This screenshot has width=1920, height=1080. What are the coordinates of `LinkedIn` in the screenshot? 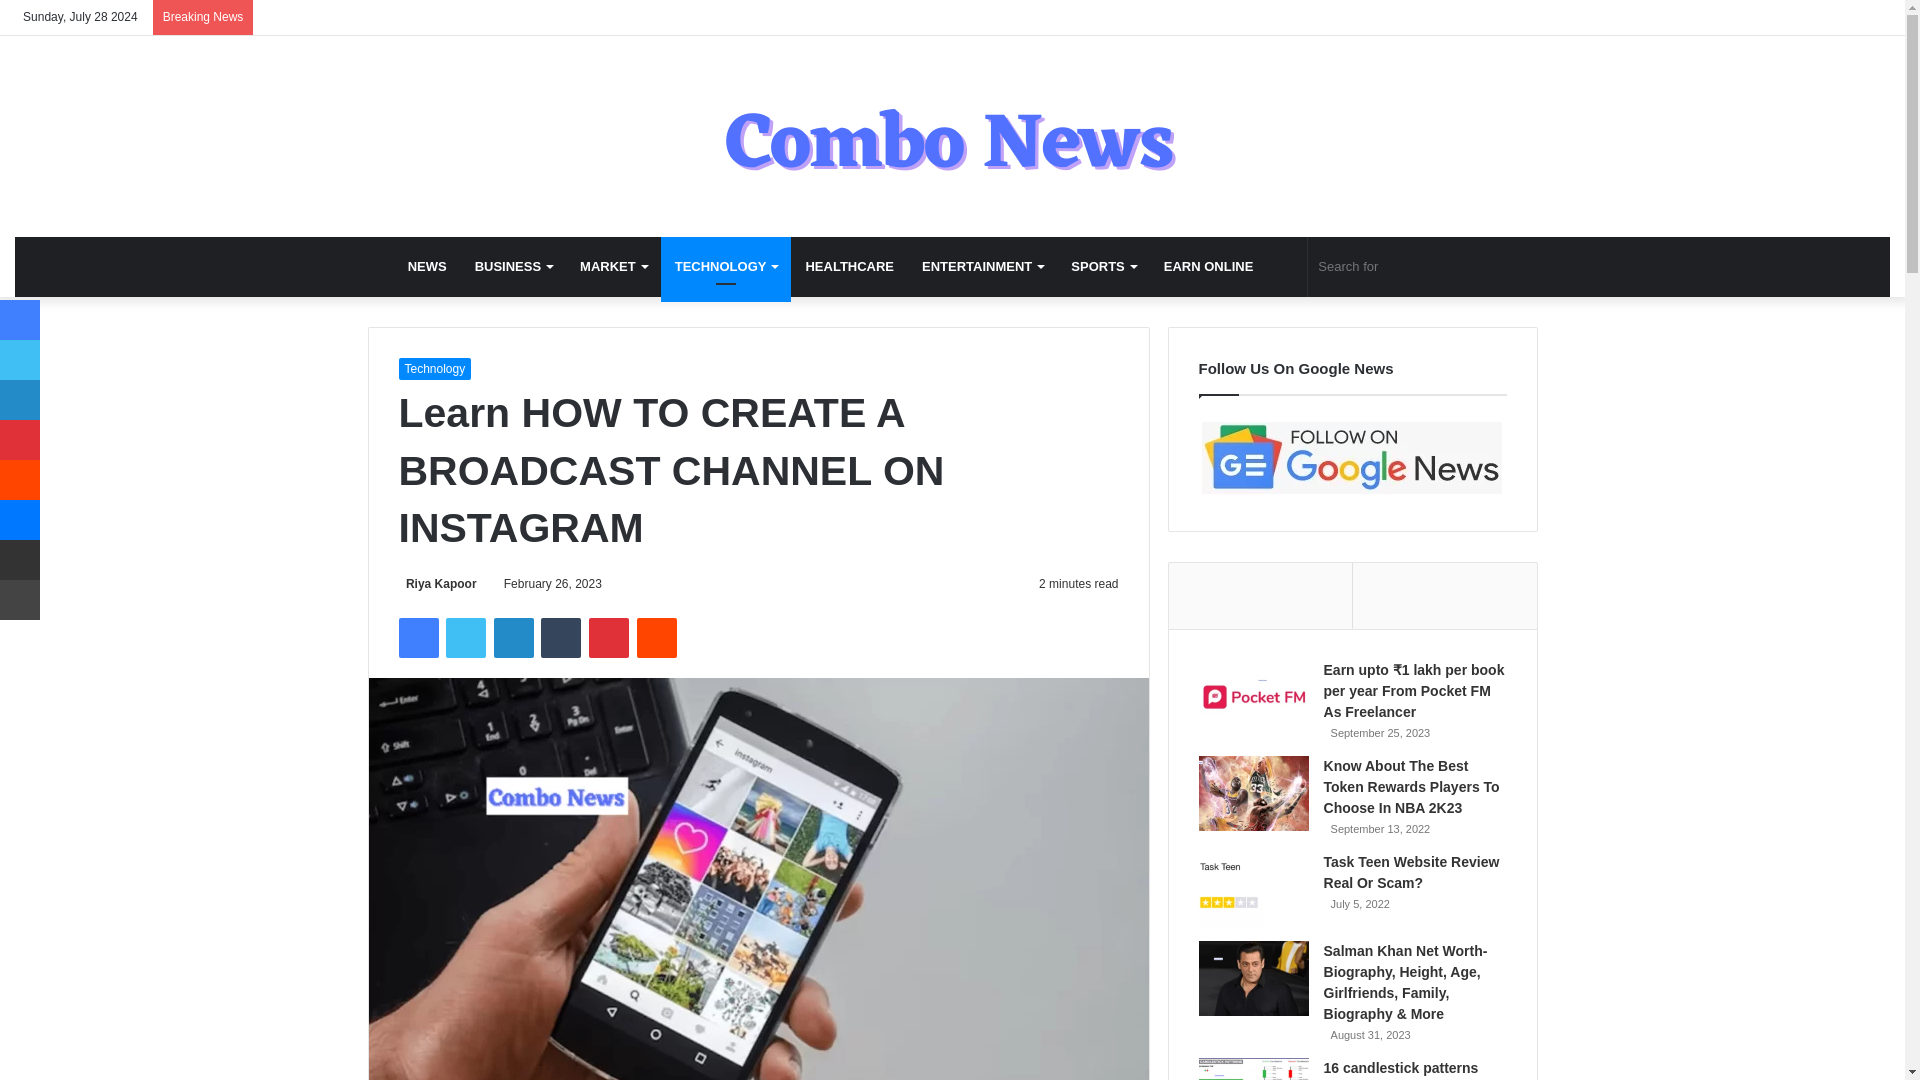 It's located at (513, 637).